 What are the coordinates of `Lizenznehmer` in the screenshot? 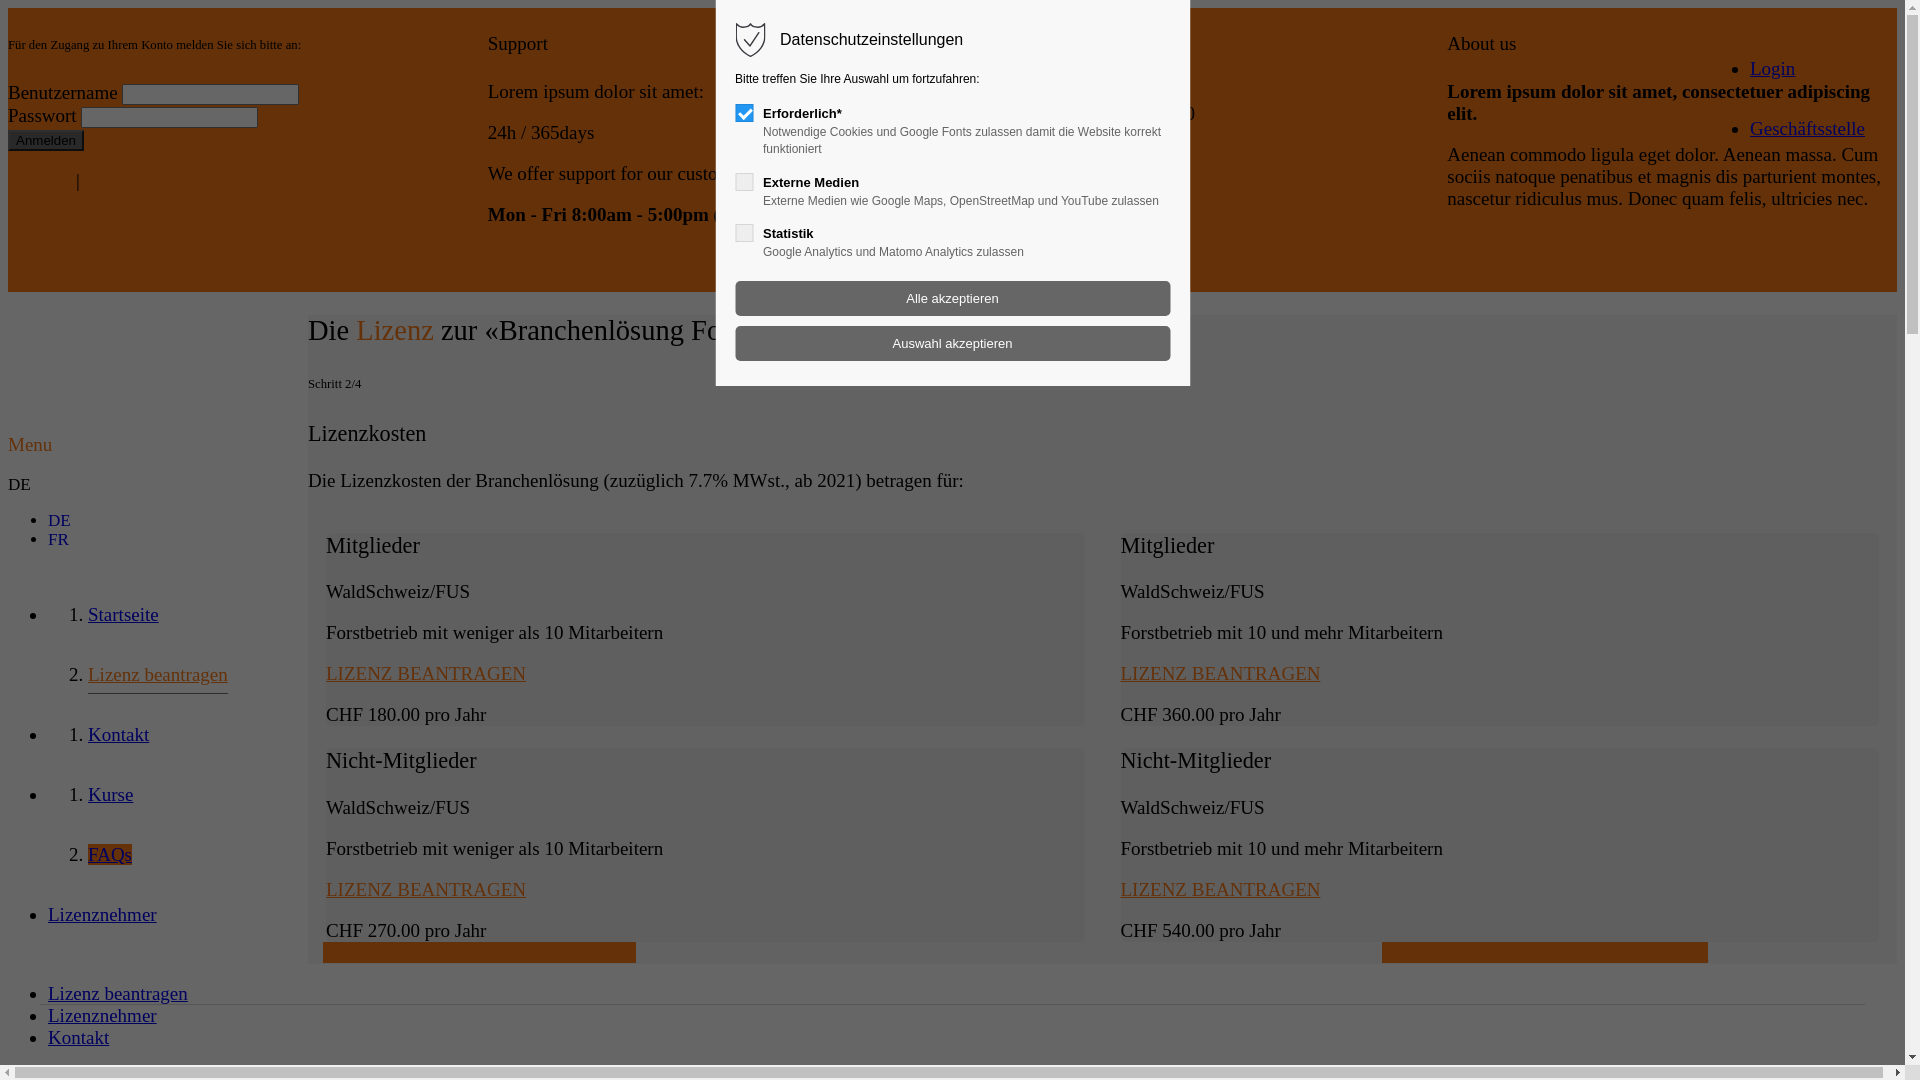 It's located at (102, 1016).